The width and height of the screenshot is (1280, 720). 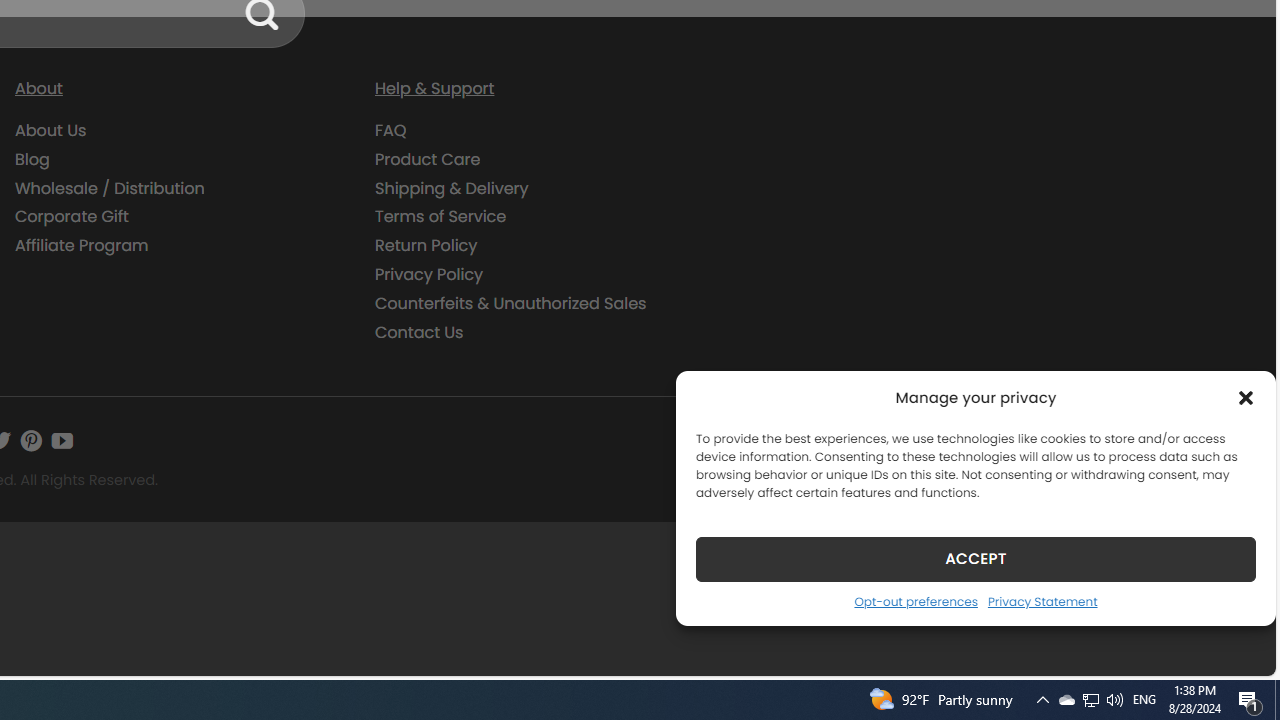 I want to click on Return Policy, so click(x=540, y=246).